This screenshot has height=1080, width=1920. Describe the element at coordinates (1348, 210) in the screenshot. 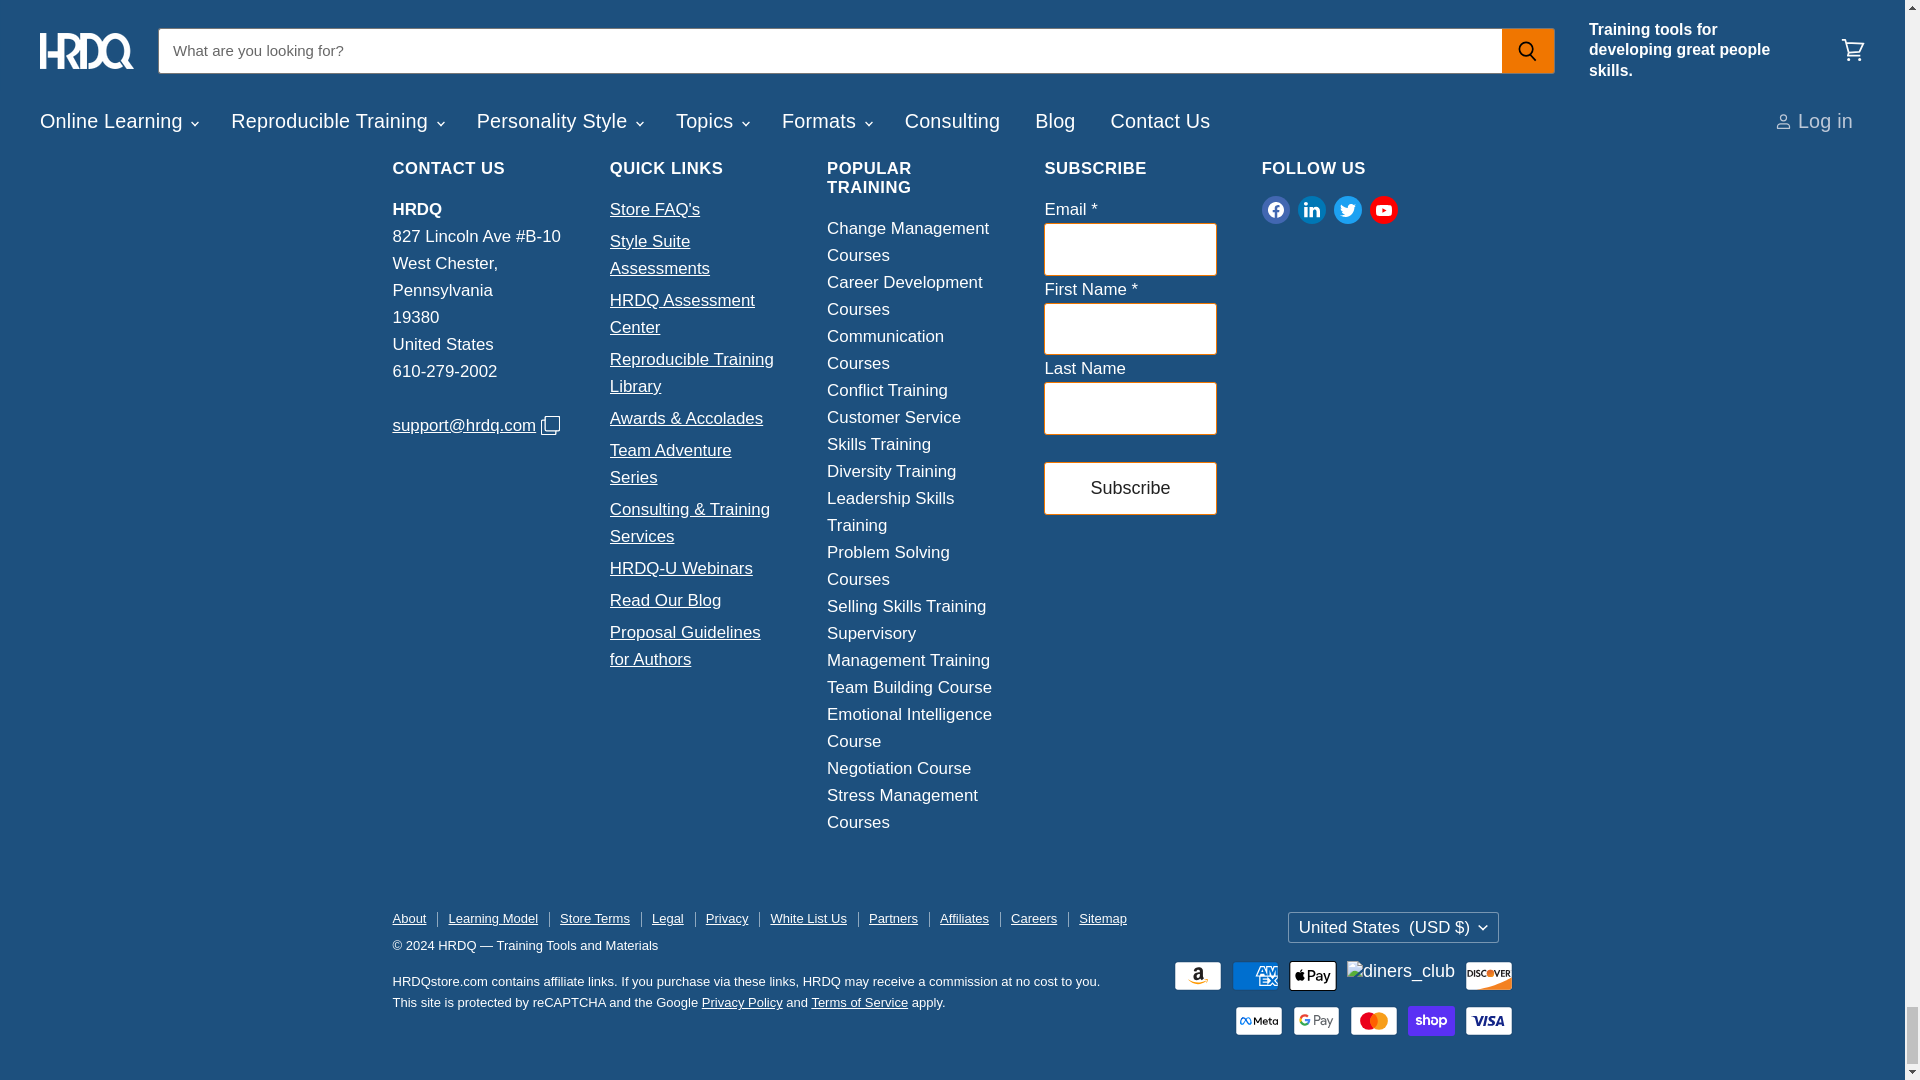

I see `Twitter` at that location.